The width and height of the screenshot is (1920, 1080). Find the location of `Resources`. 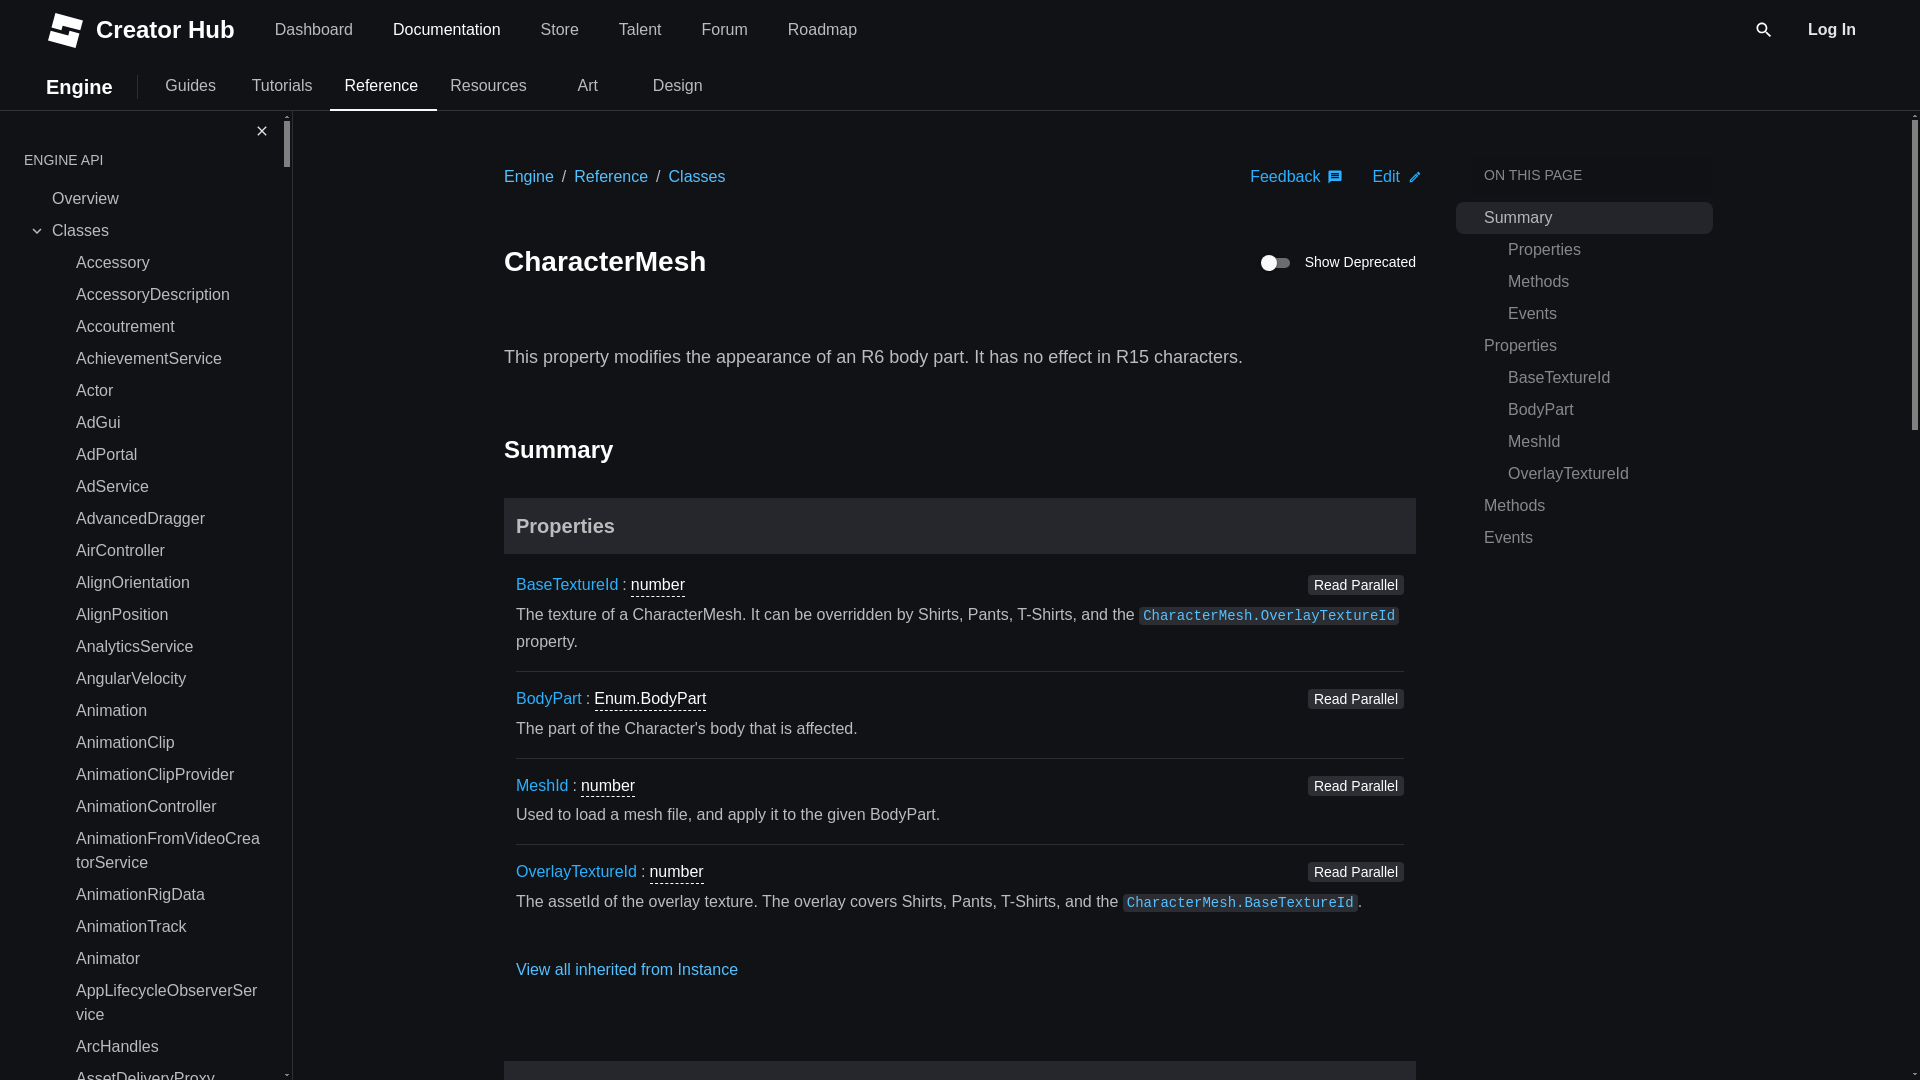

Resources is located at coordinates (487, 86).